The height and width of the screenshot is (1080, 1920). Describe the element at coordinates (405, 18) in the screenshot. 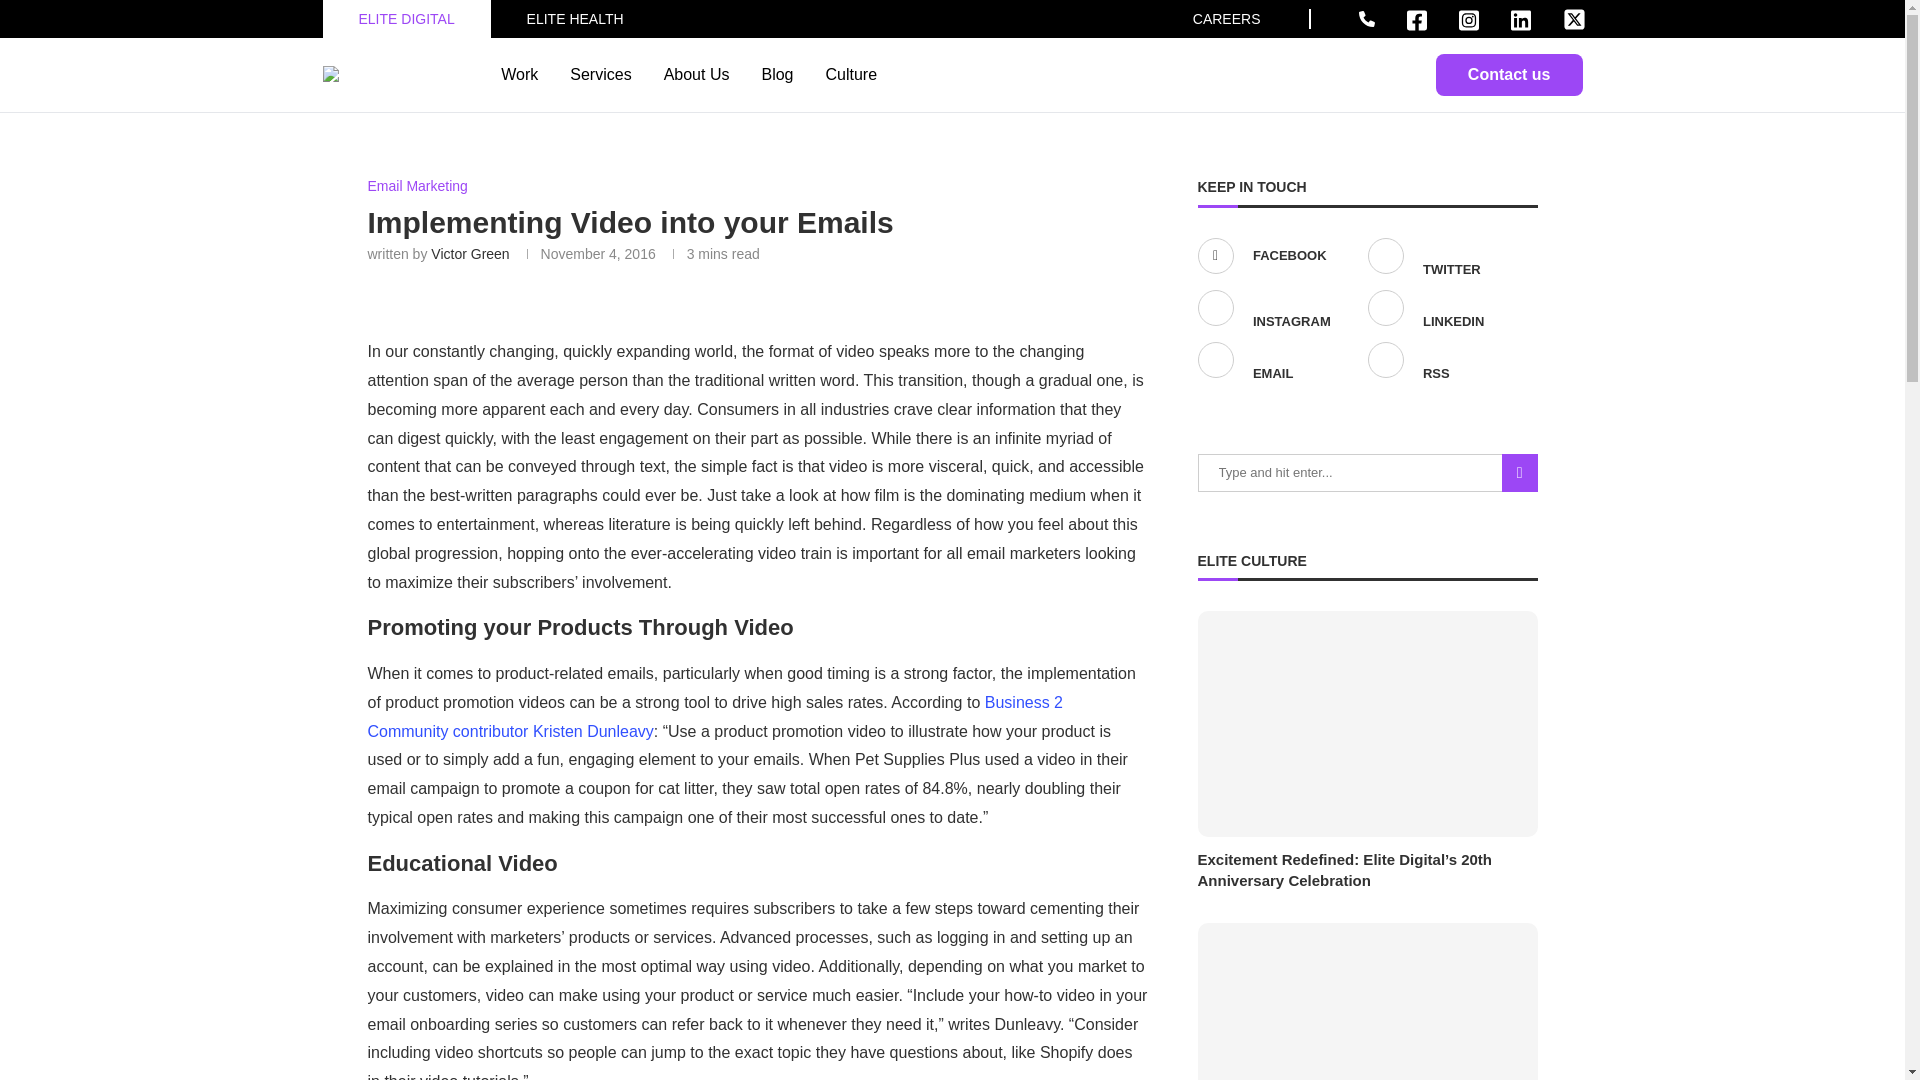

I see `ELITE DIGITAL` at that location.